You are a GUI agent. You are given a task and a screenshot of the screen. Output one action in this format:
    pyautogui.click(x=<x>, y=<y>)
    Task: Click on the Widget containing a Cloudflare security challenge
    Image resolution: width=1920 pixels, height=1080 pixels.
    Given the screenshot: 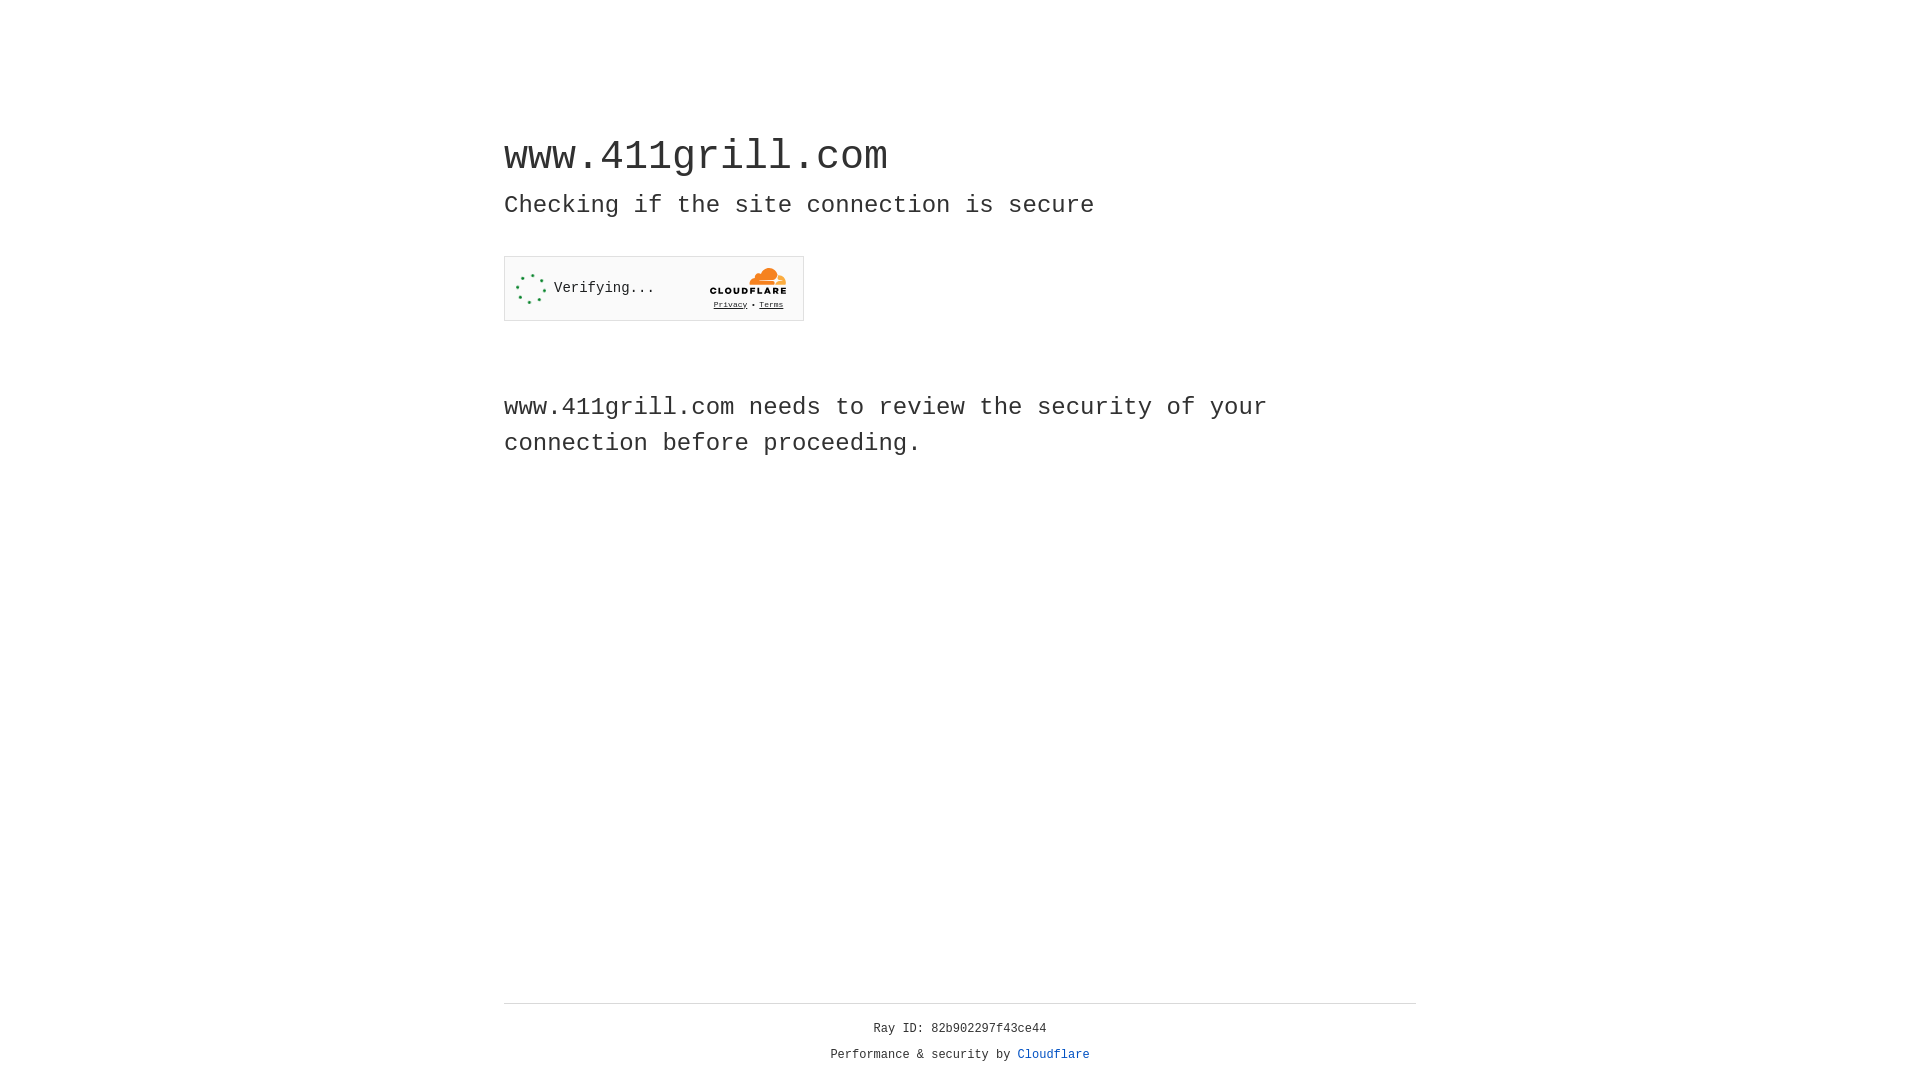 What is the action you would take?
    pyautogui.click(x=654, y=288)
    